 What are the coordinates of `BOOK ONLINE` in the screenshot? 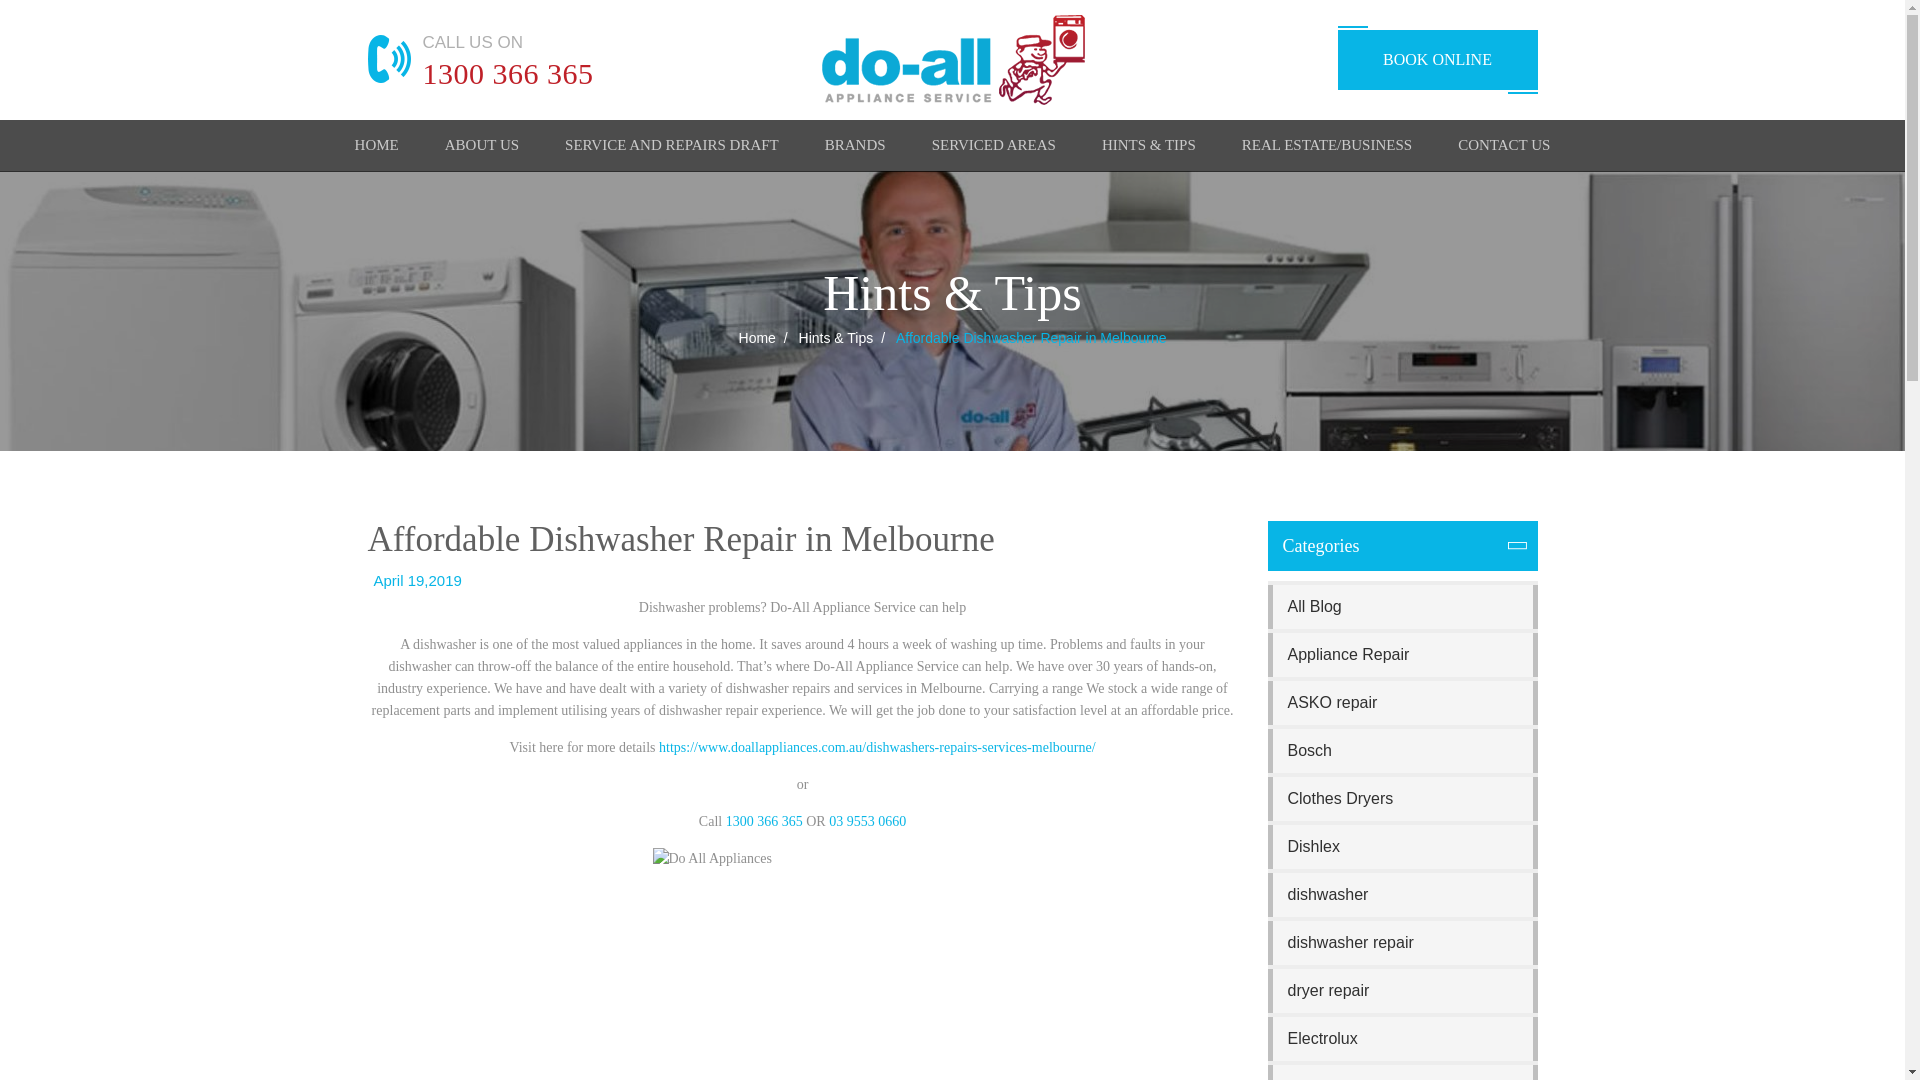 It's located at (1438, 60).